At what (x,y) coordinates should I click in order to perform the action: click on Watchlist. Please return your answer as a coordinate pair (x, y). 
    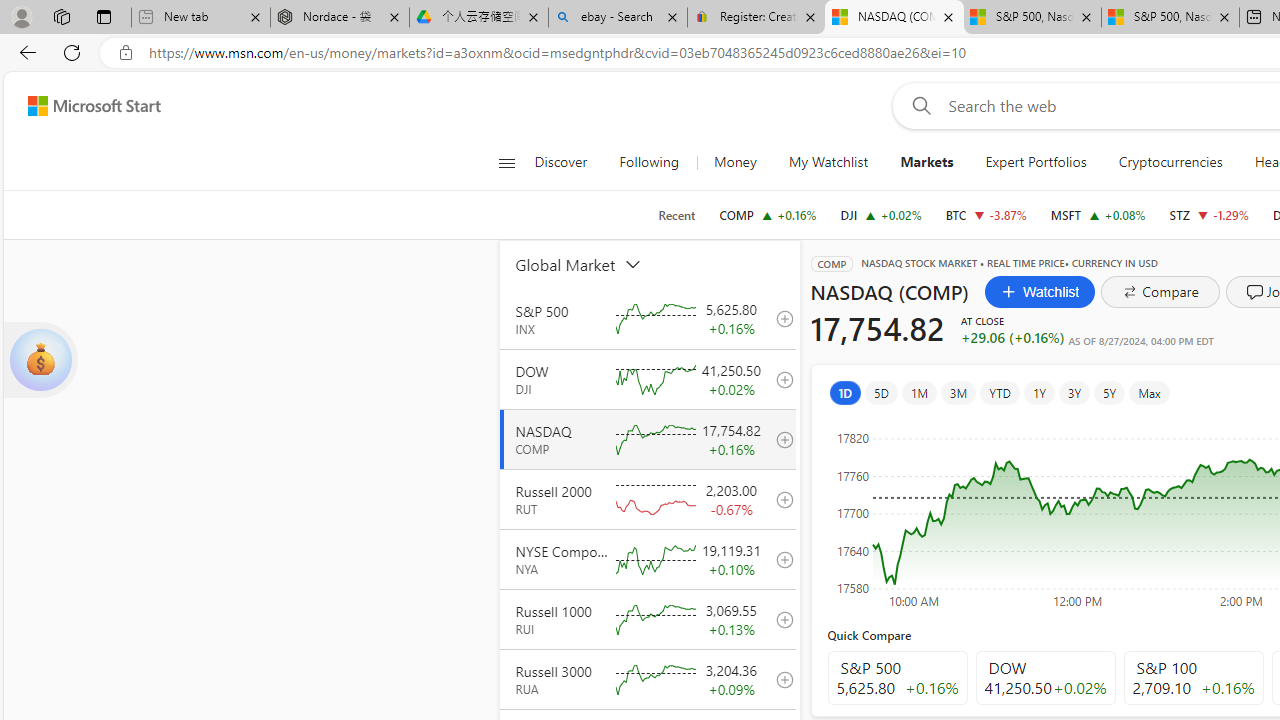
    Looking at the image, I should click on (1040, 292).